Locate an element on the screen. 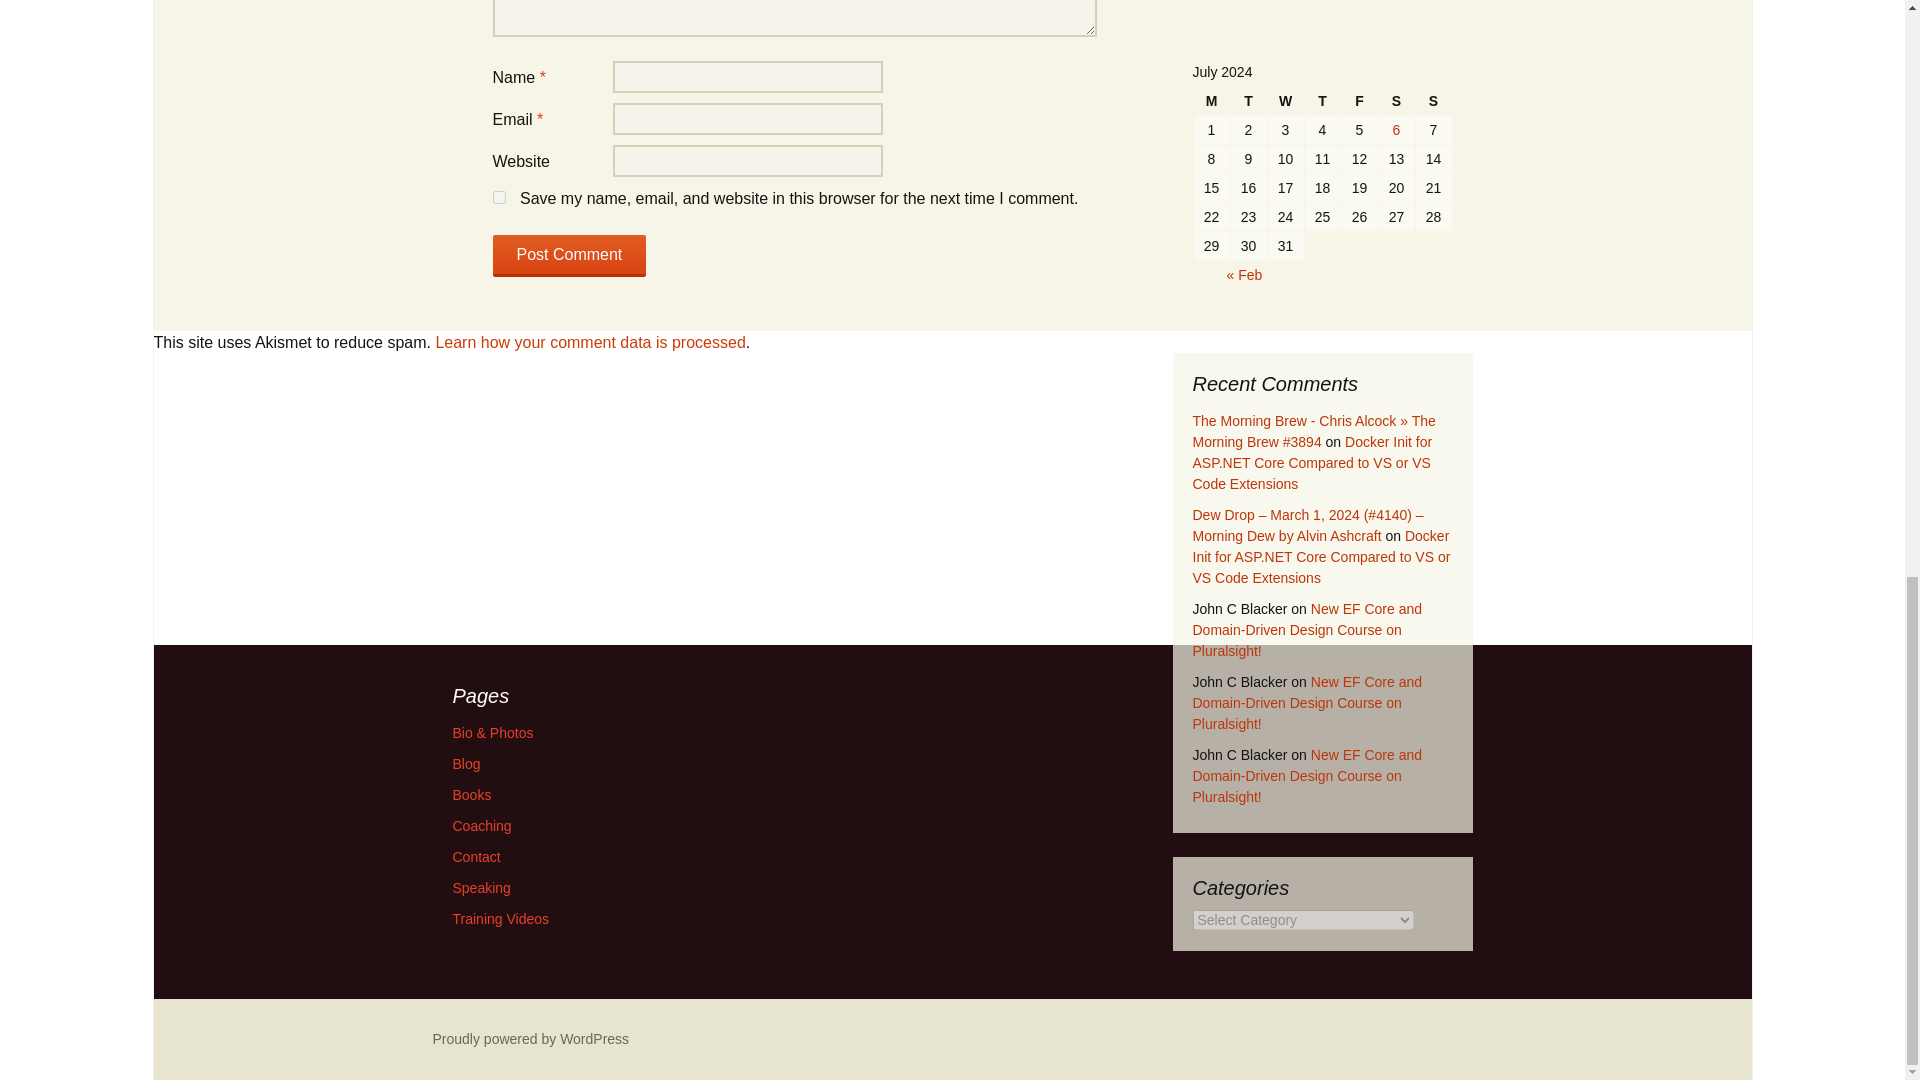 Image resolution: width=1920 pixels, height=1080 pixels. Thursday is located at coordinates (1322, 100).